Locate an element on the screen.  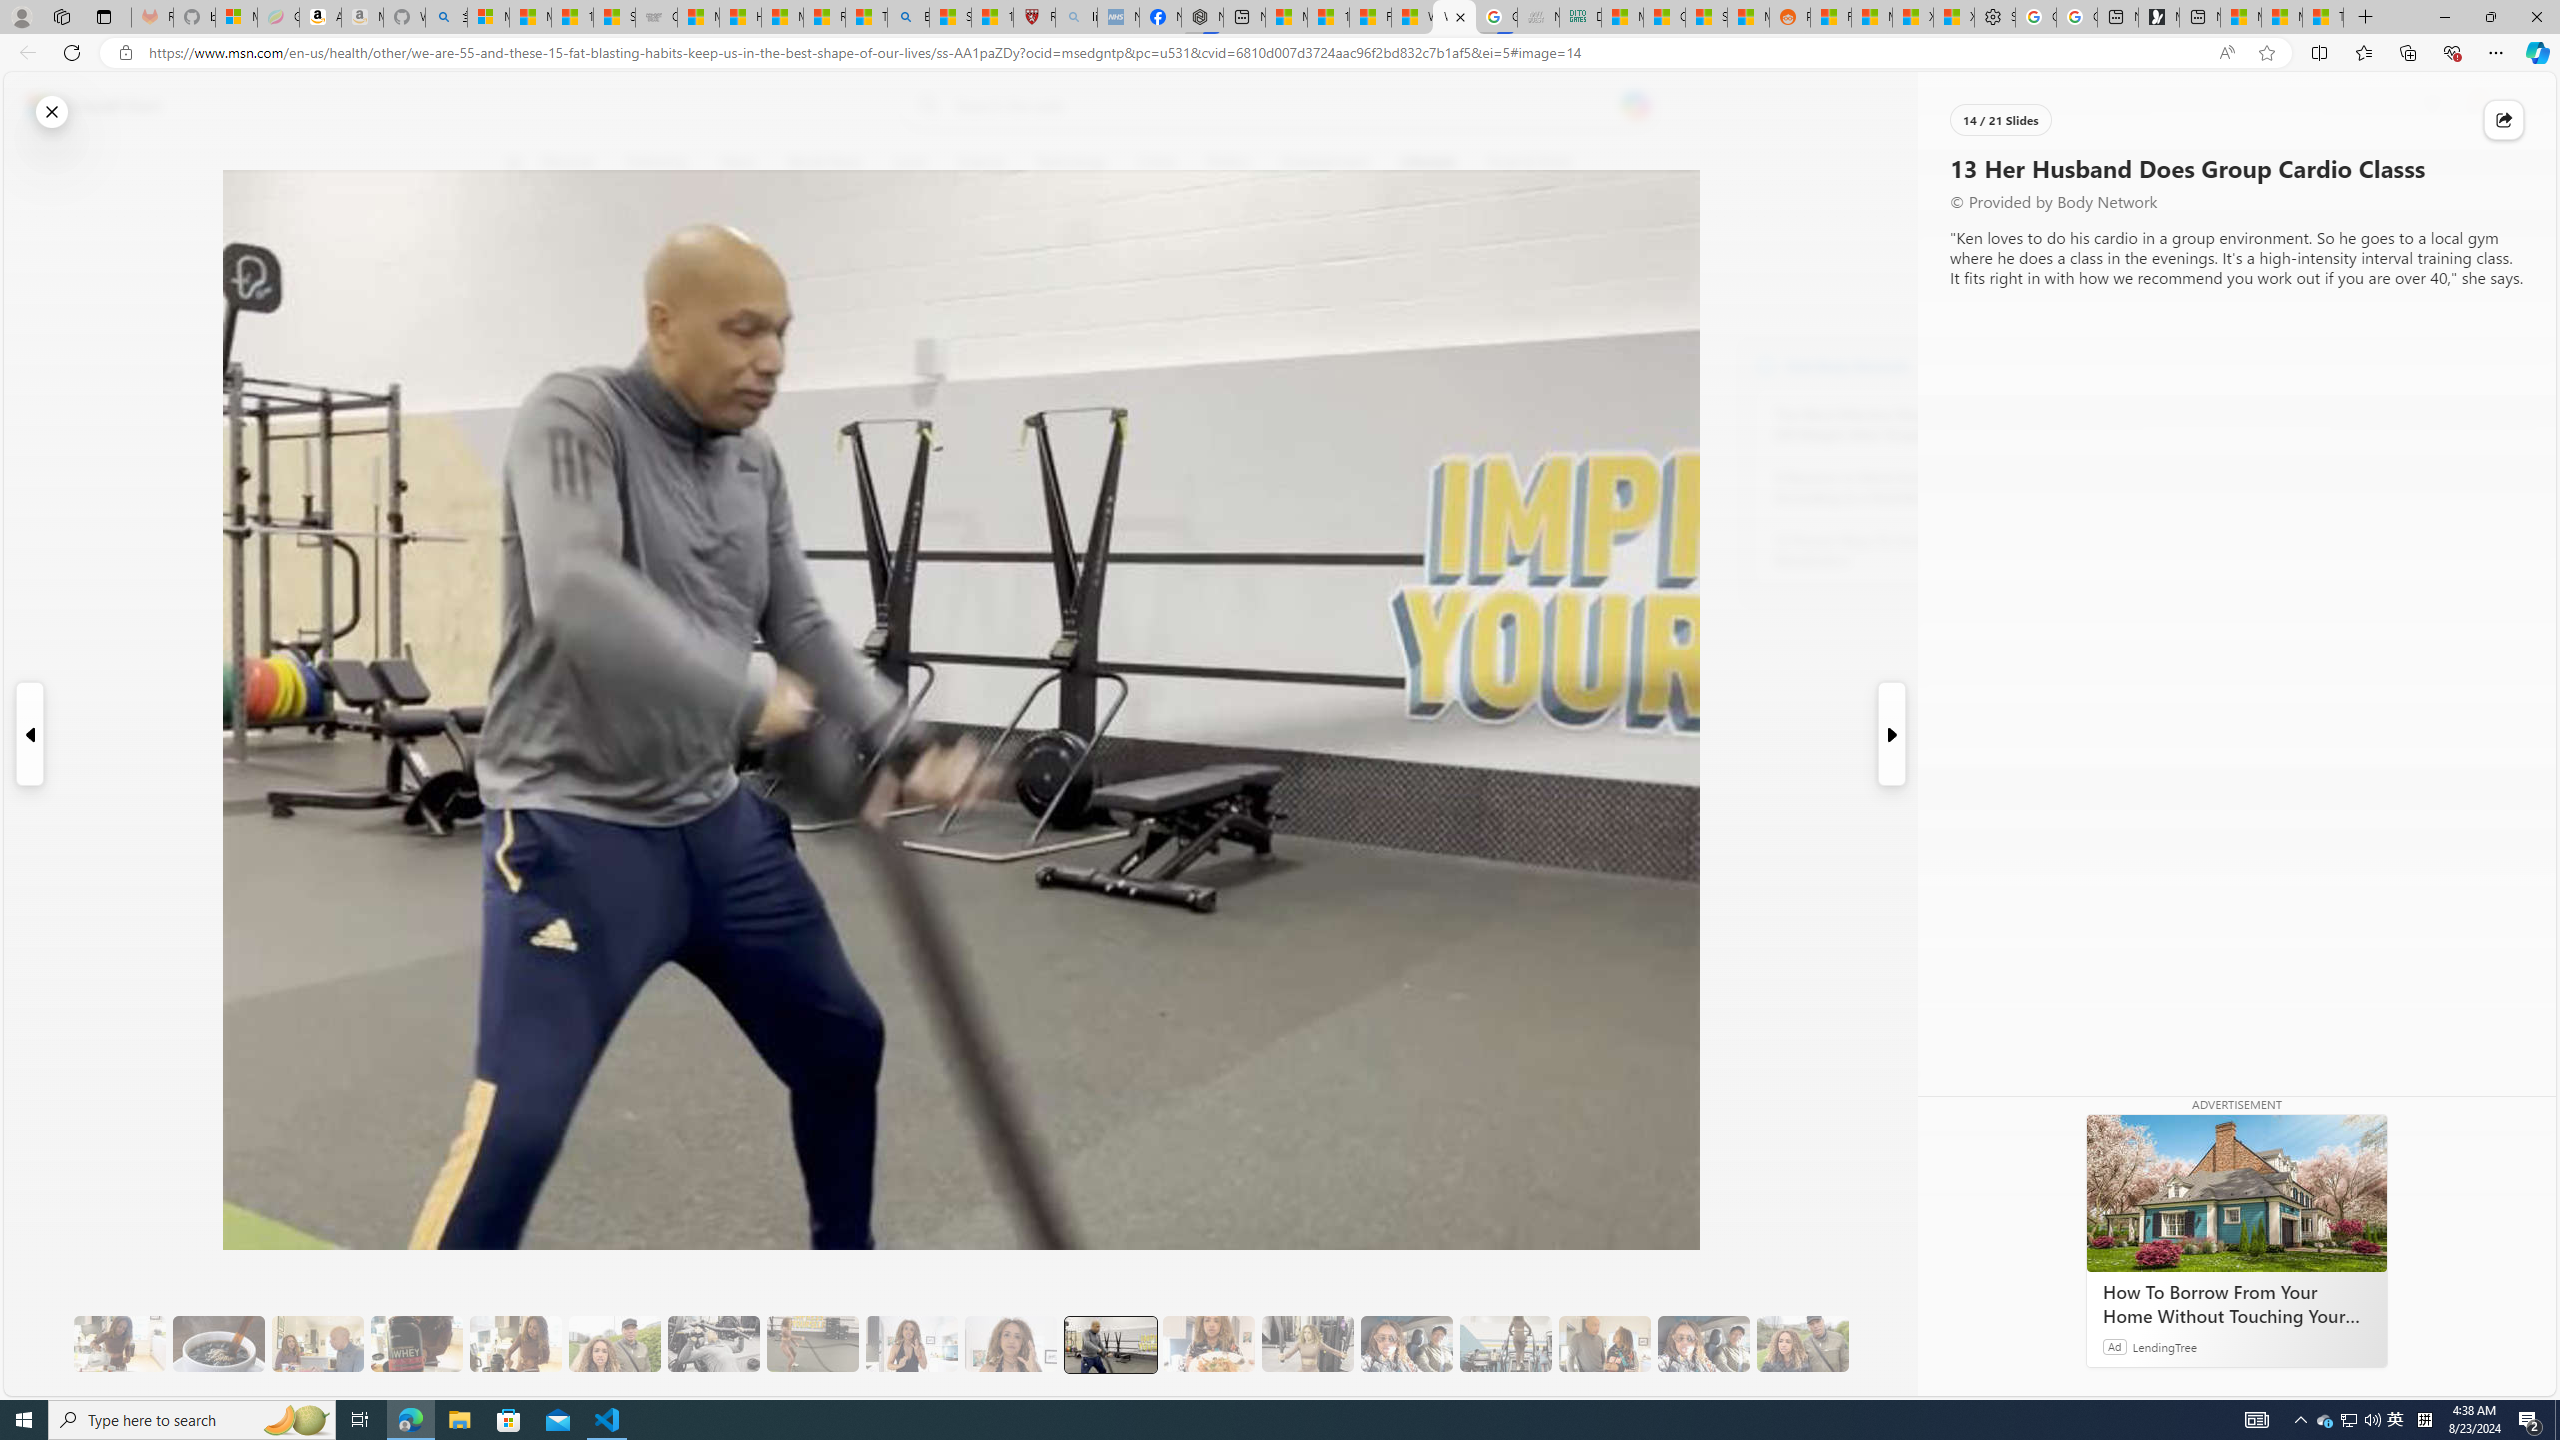
12 Popular Science Lies that Must be Corrected is located at coordinates (992, 17).